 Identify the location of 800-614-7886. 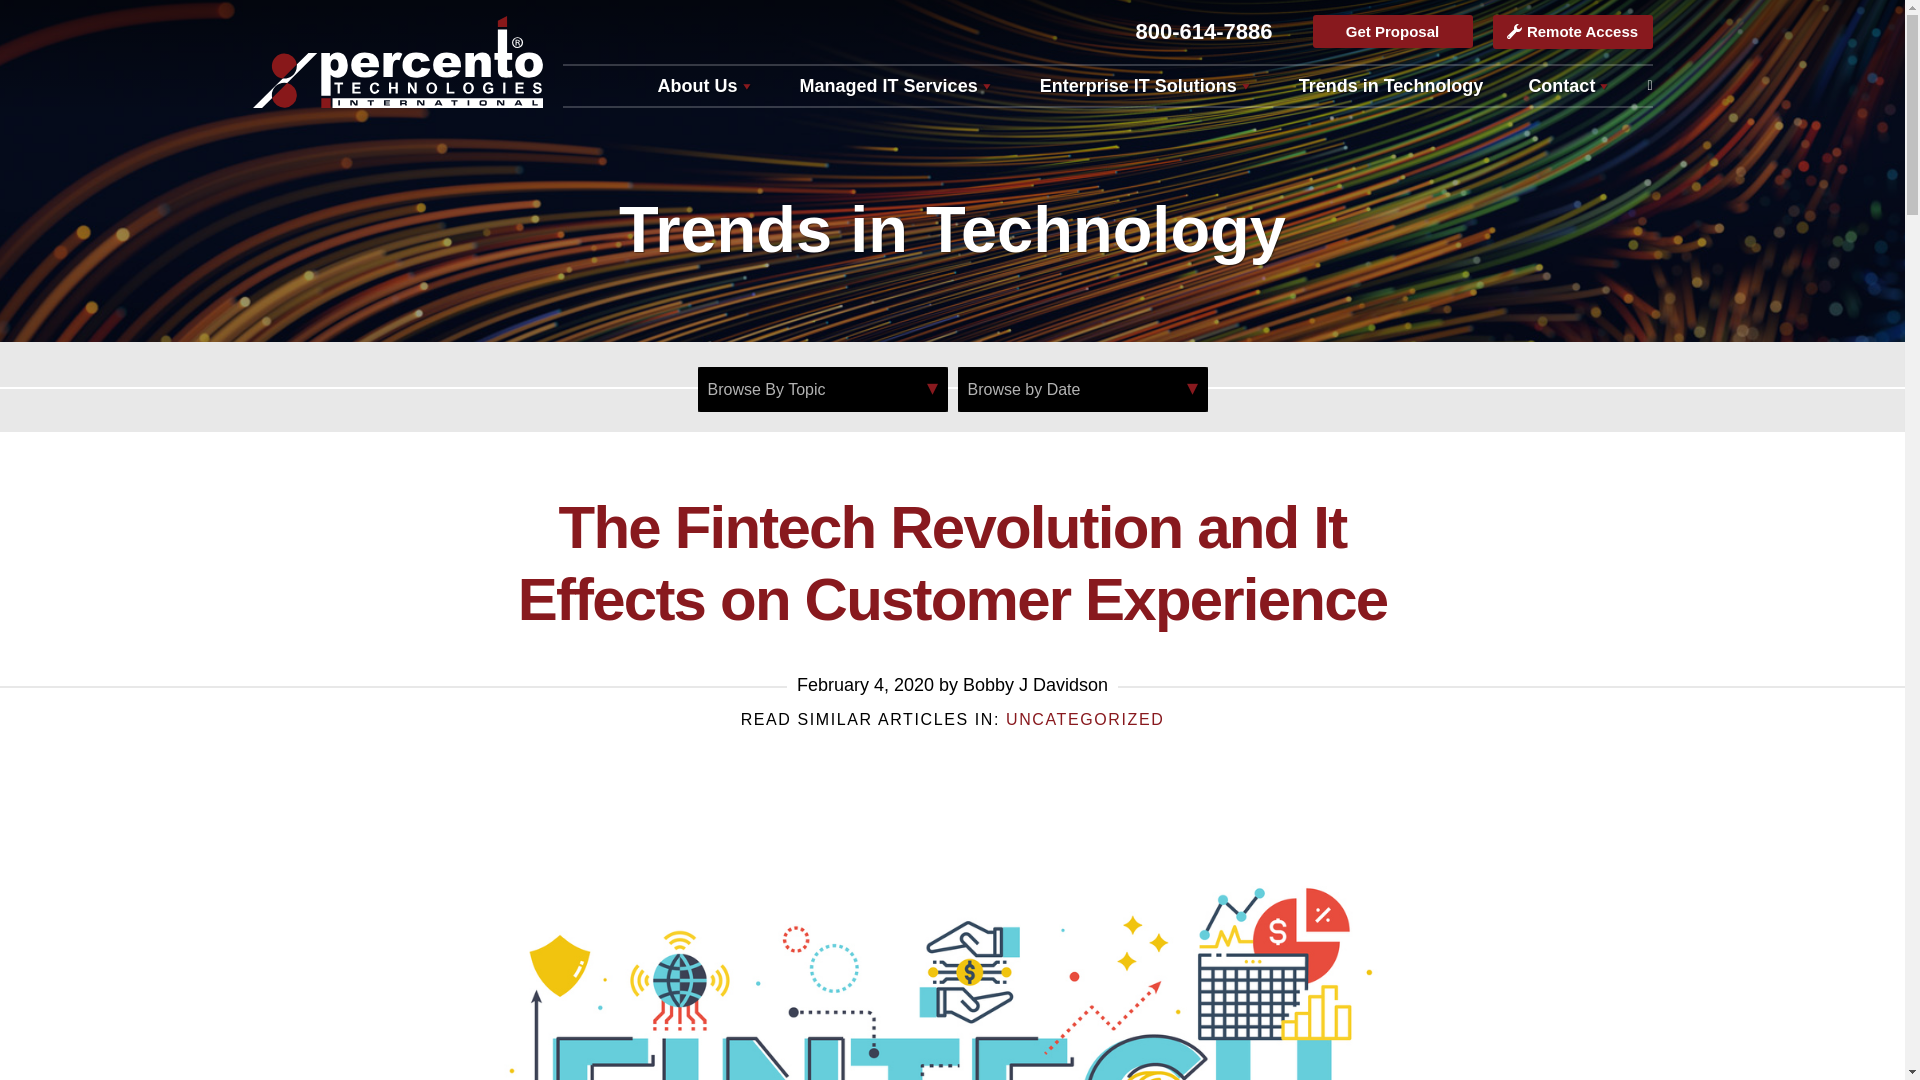
(1202, 32).